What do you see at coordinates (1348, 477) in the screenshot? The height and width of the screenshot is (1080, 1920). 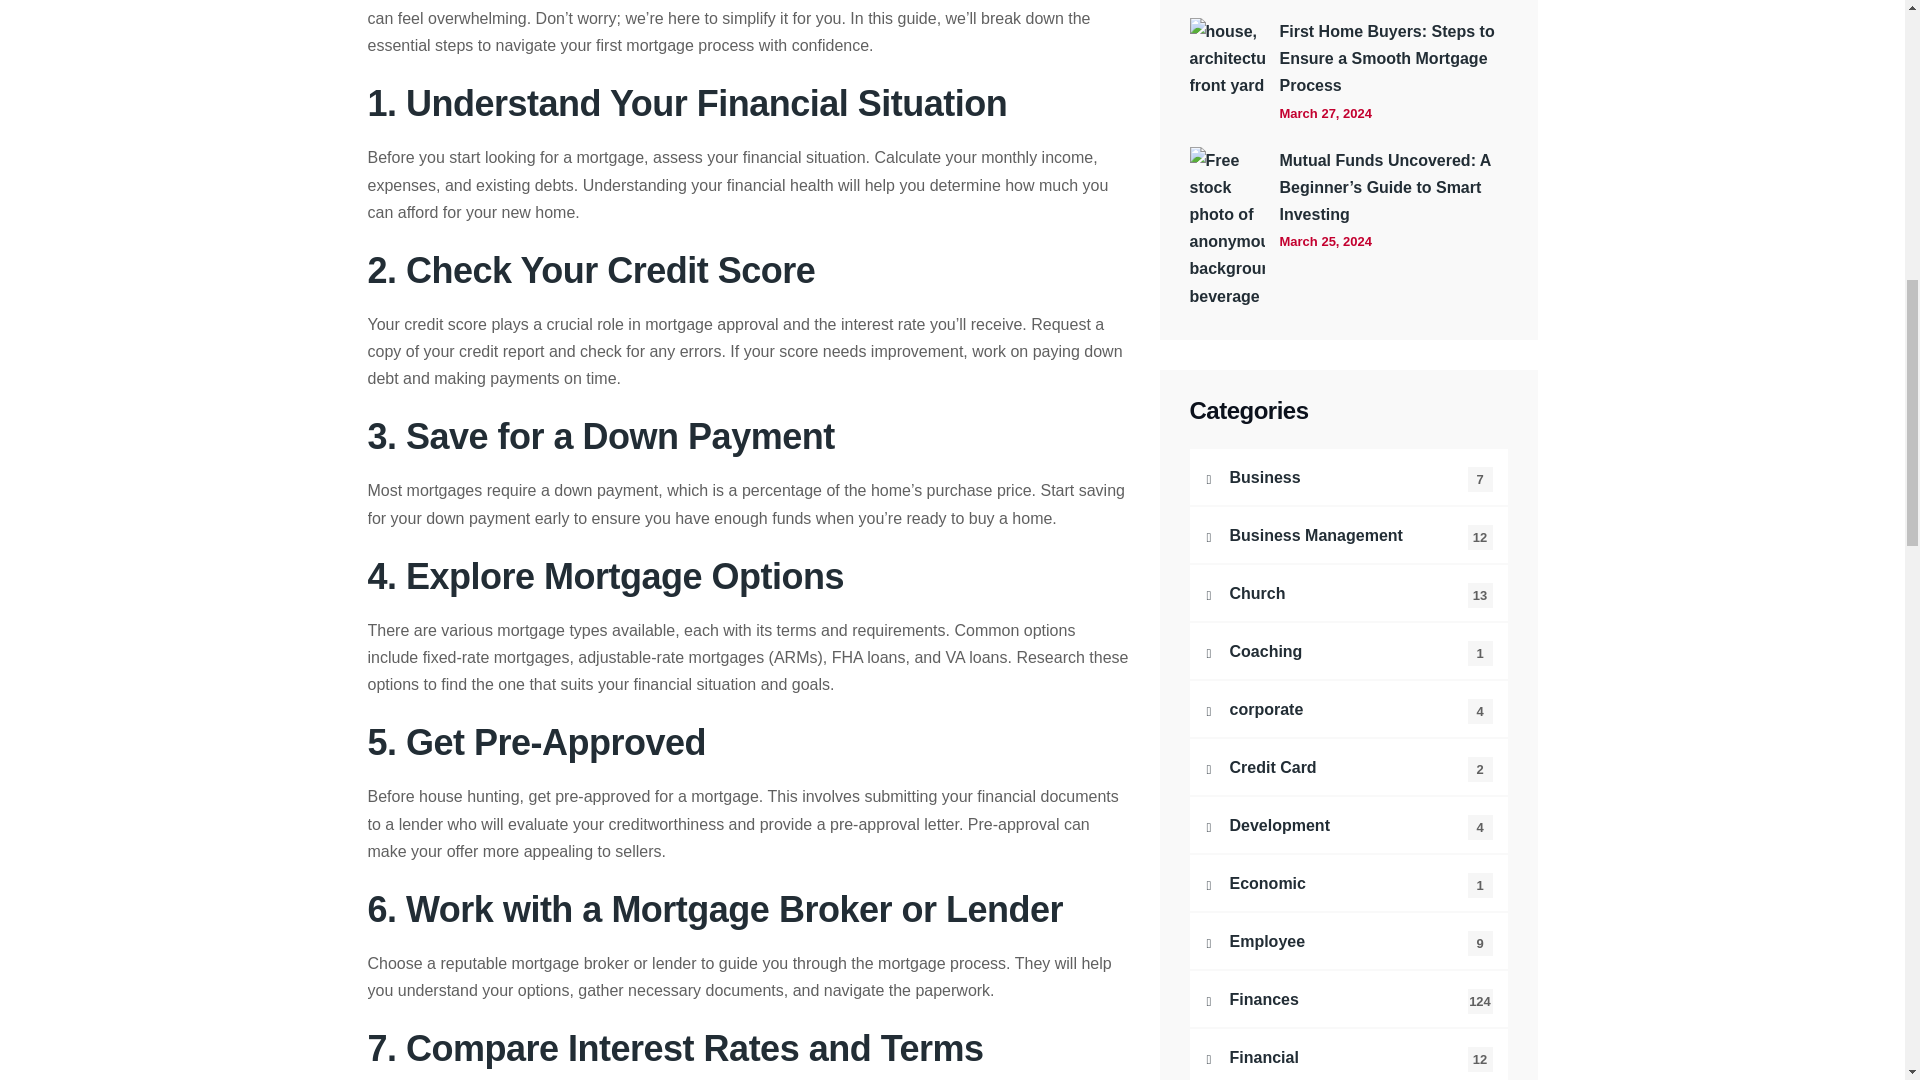 I see `Business` at bounding box center [1348, 477].